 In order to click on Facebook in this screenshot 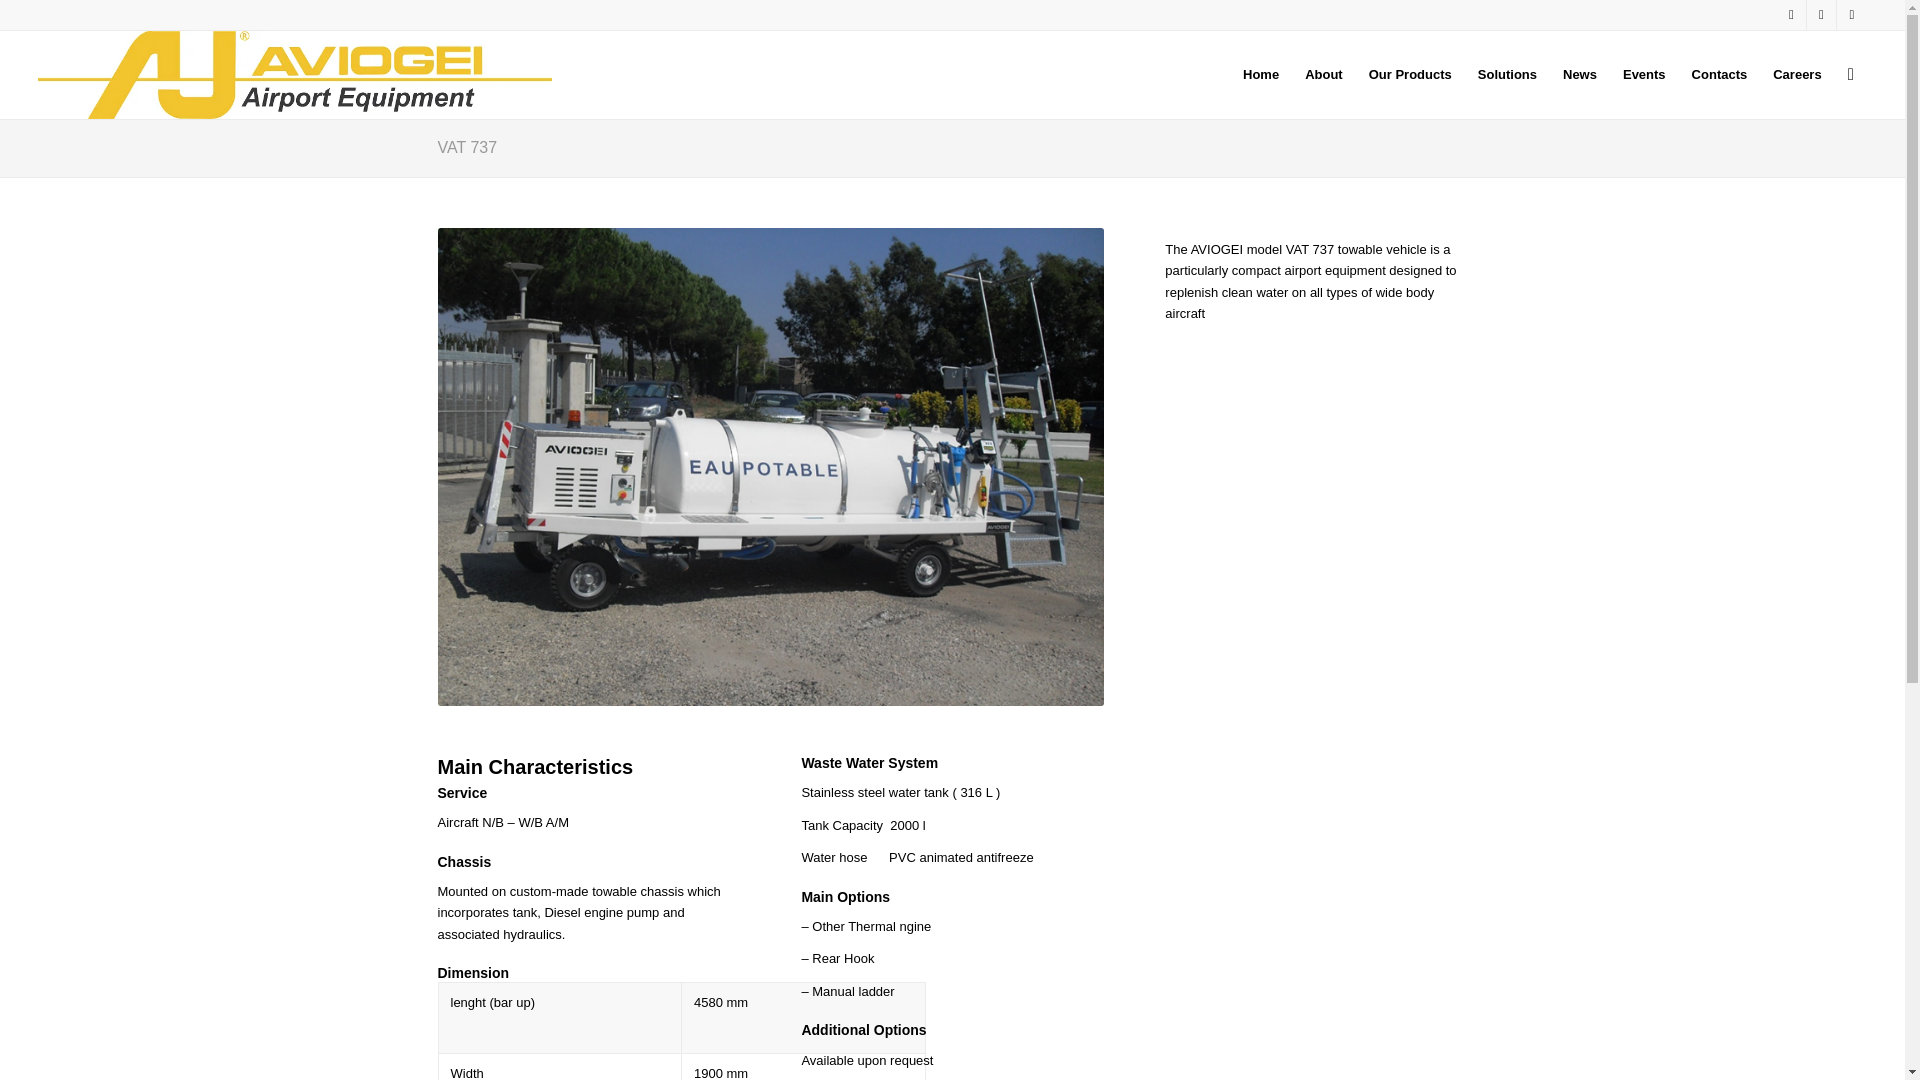, I will do `click(1820, 15)`.